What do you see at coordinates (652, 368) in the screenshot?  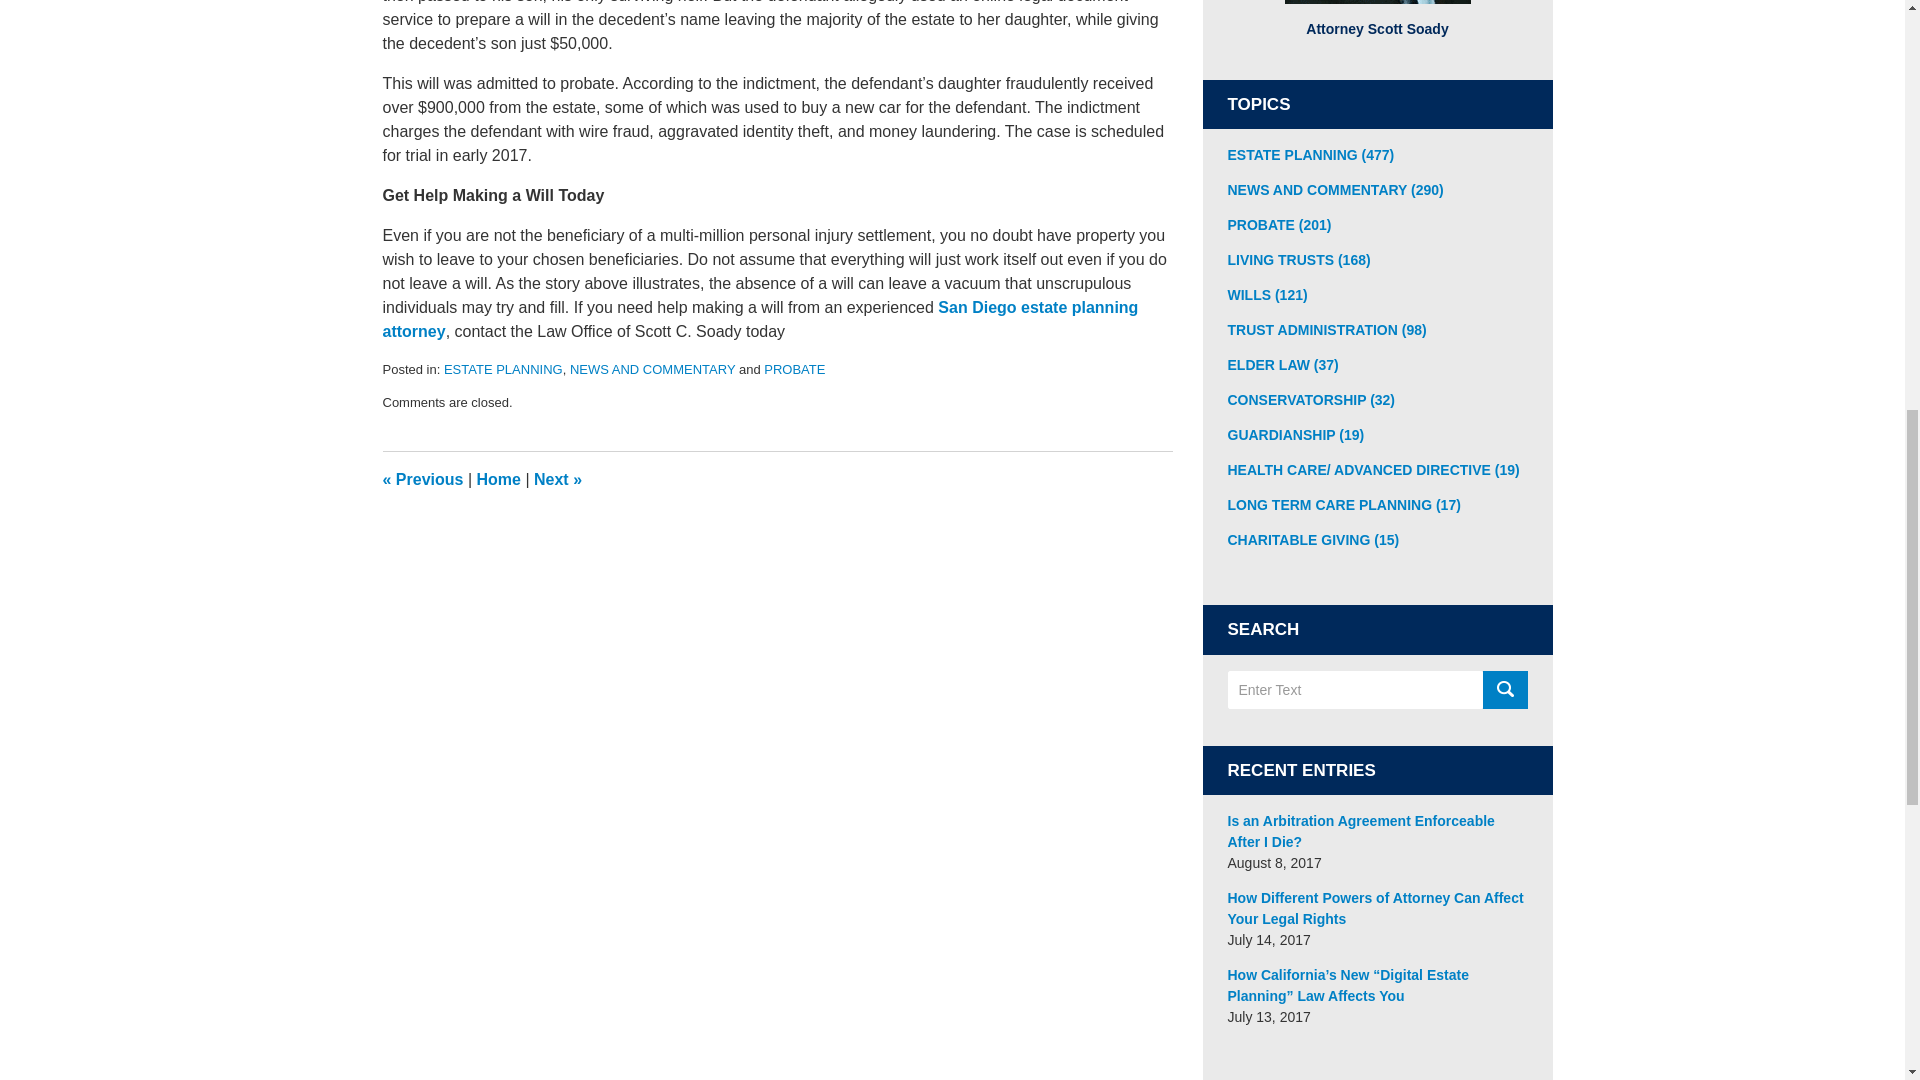 I see `View all posts in NEWS AND COMMENTARY` at bounding box center [652, 368].